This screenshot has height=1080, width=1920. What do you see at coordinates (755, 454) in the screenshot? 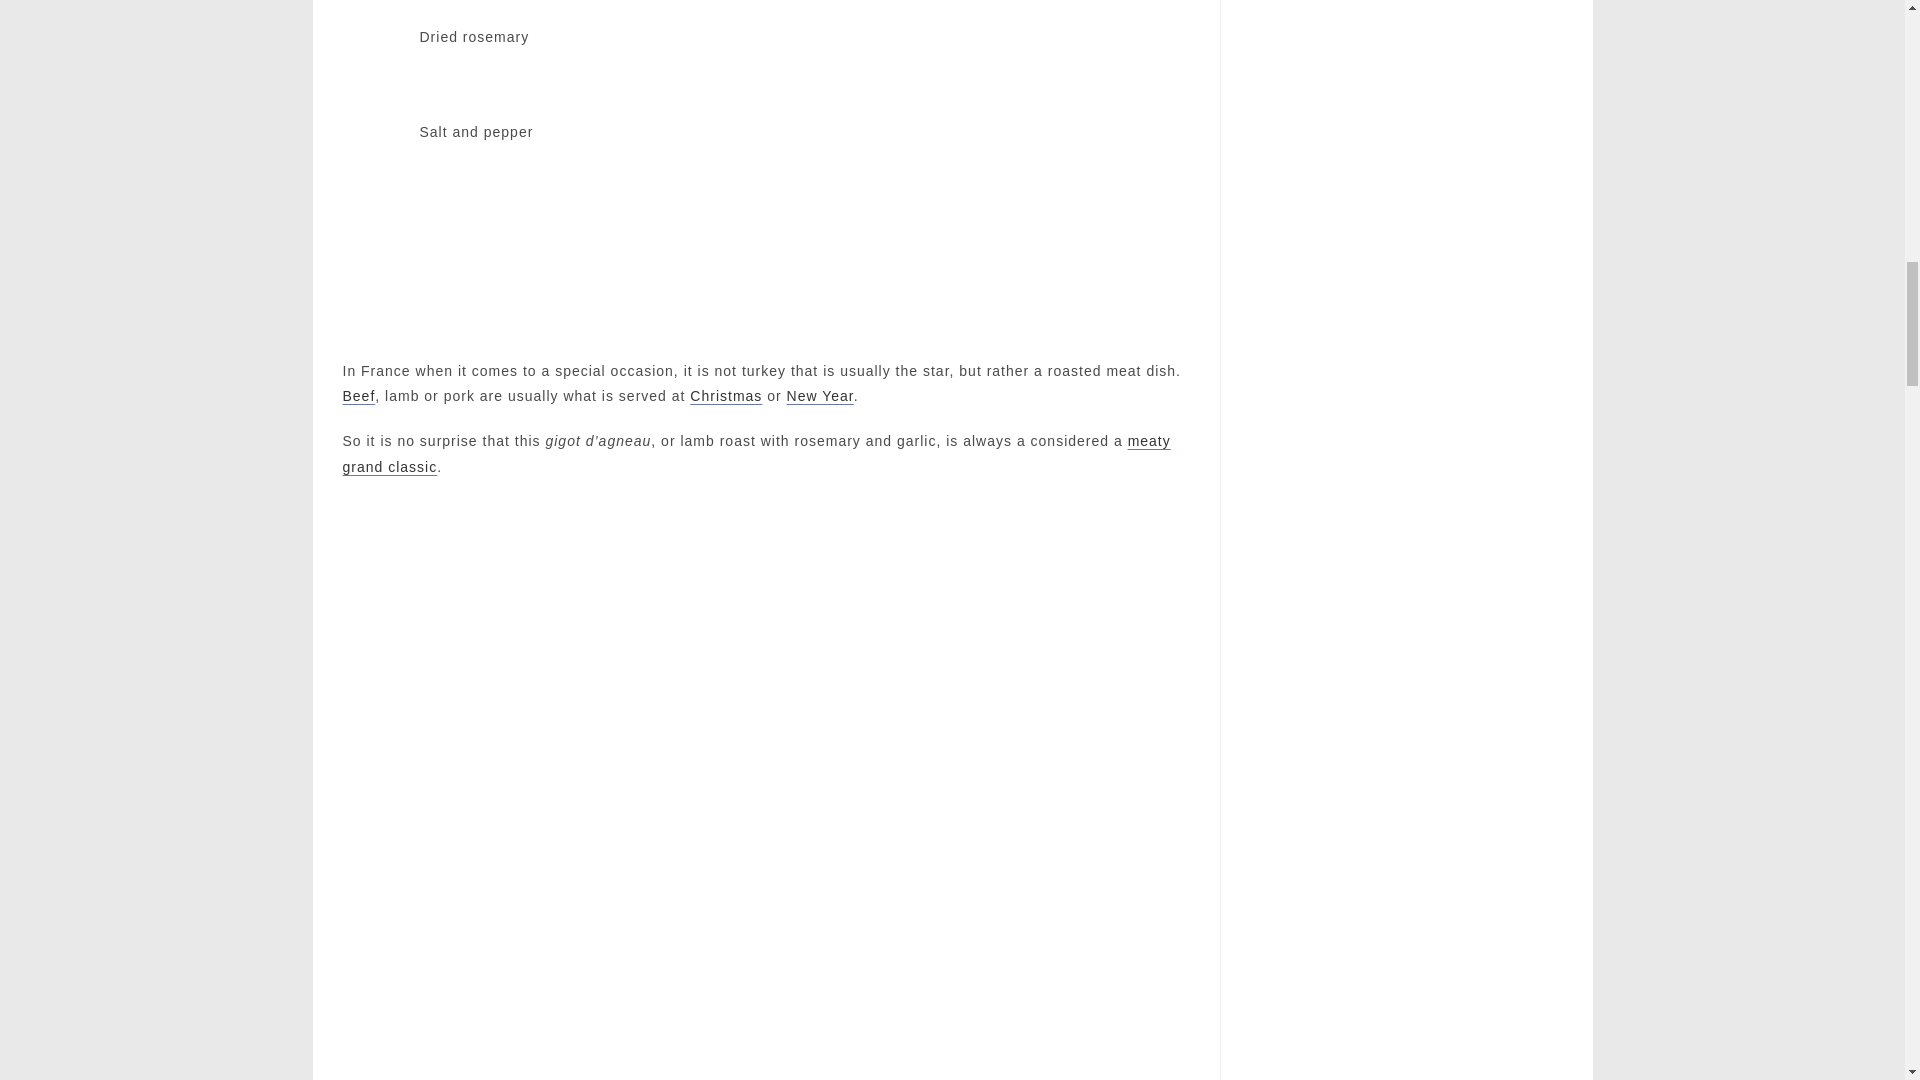
I see `meaty grand classic` at bounding box center [755, 454].